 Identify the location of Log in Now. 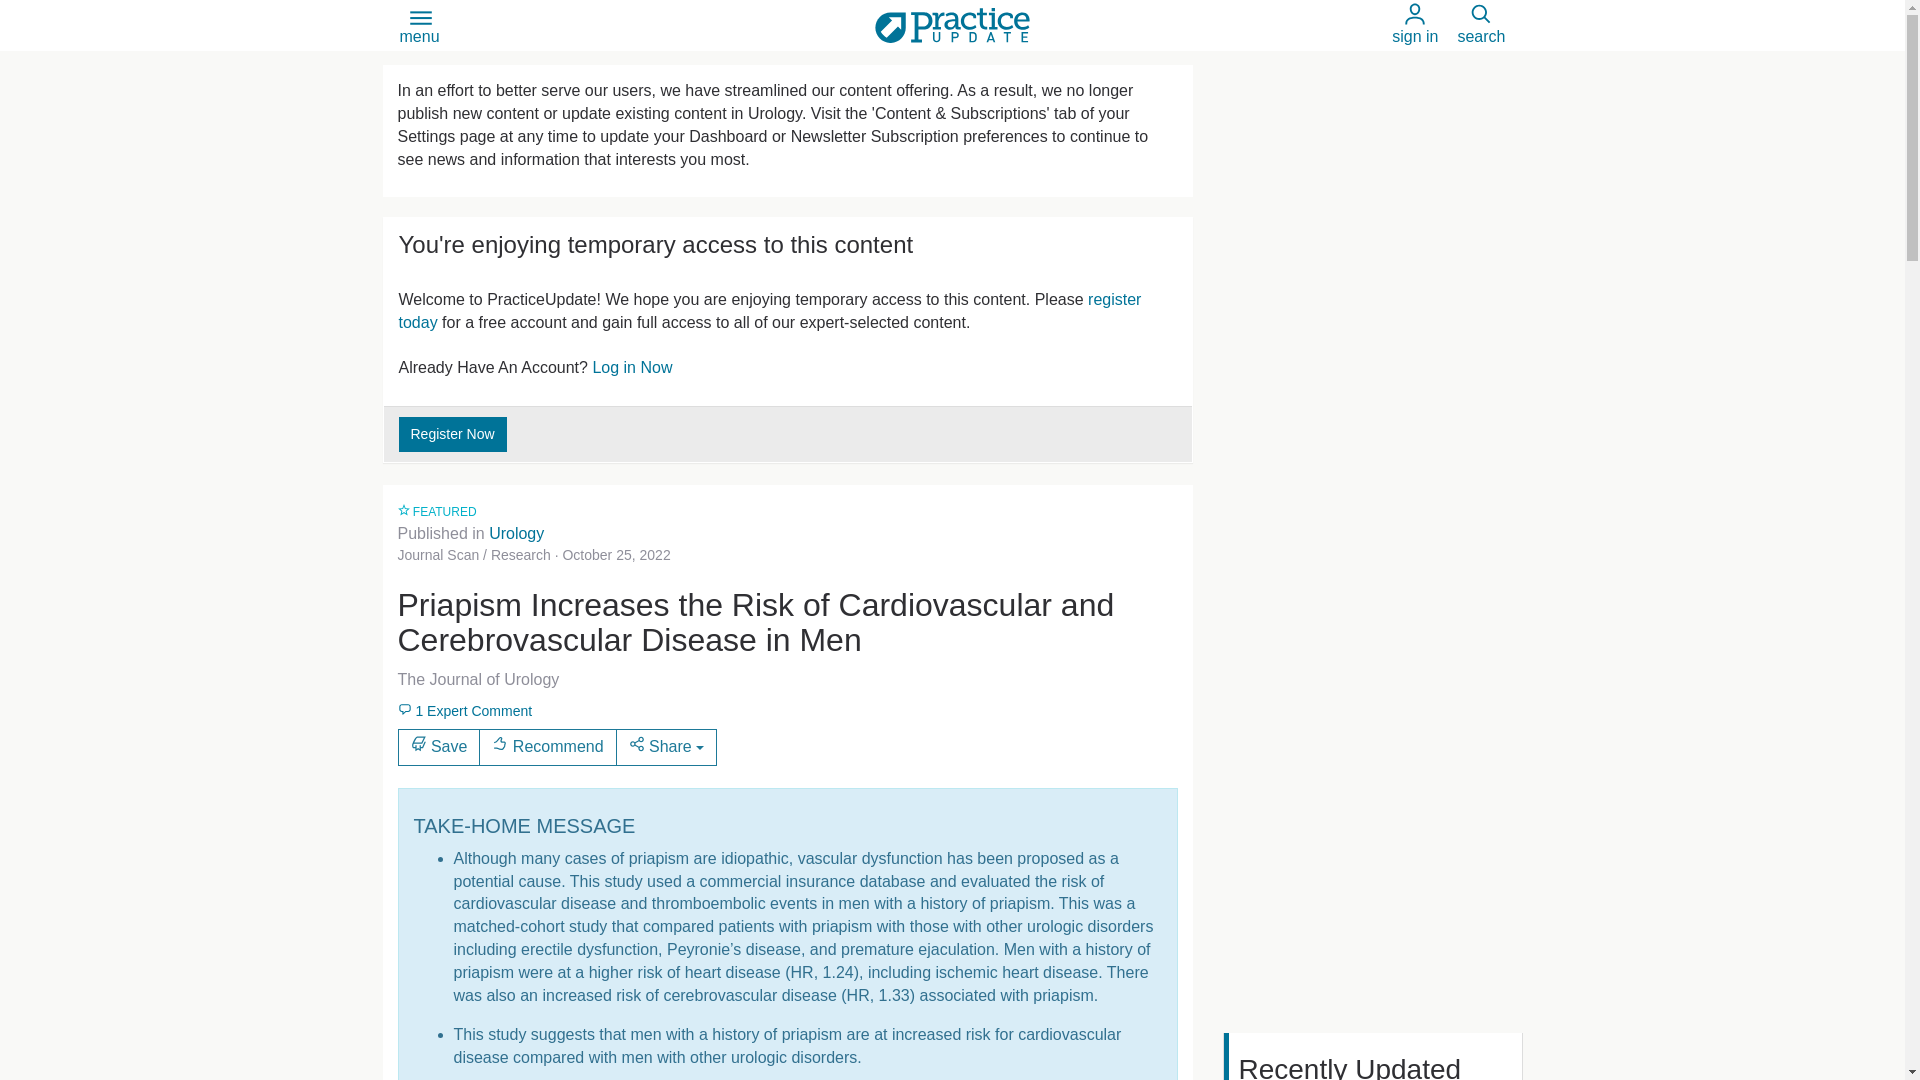
(632, 366).